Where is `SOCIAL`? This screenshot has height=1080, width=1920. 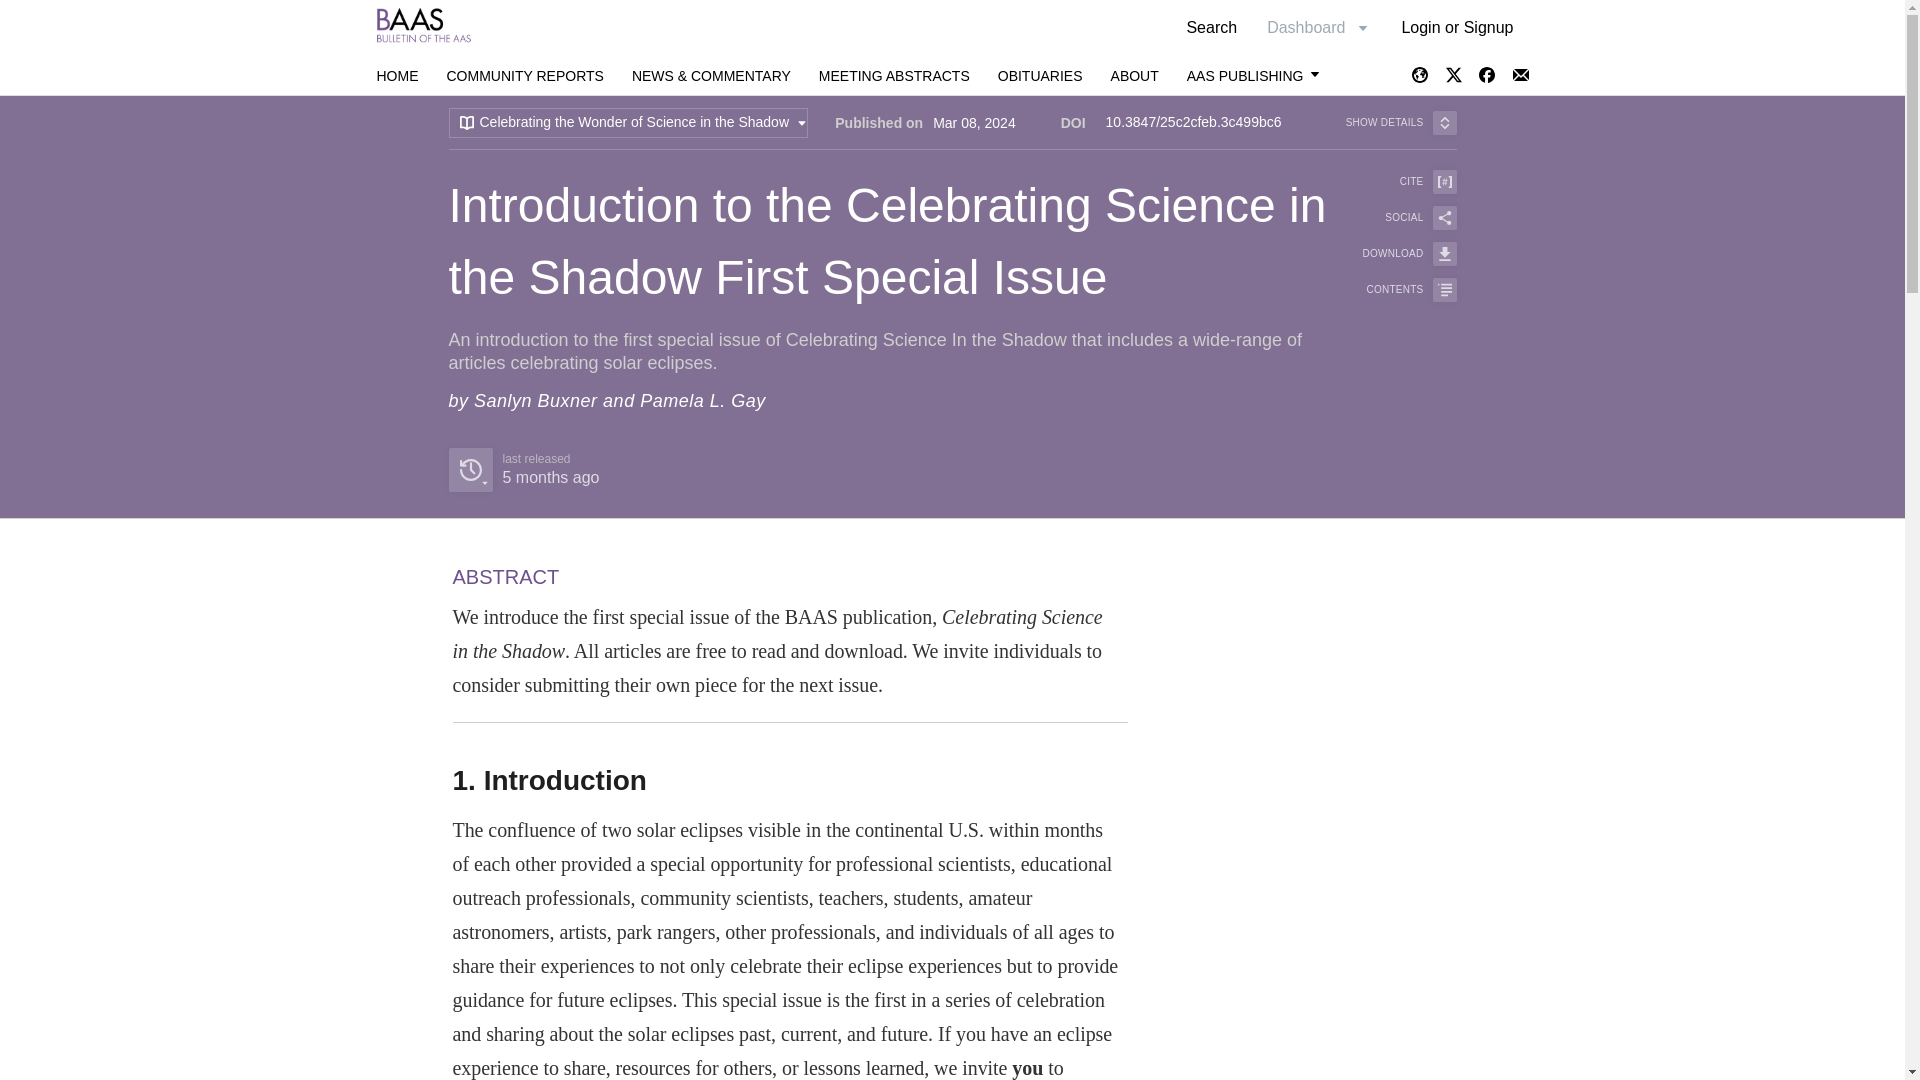
SOCIAL is located at coordinates (1396, 218).